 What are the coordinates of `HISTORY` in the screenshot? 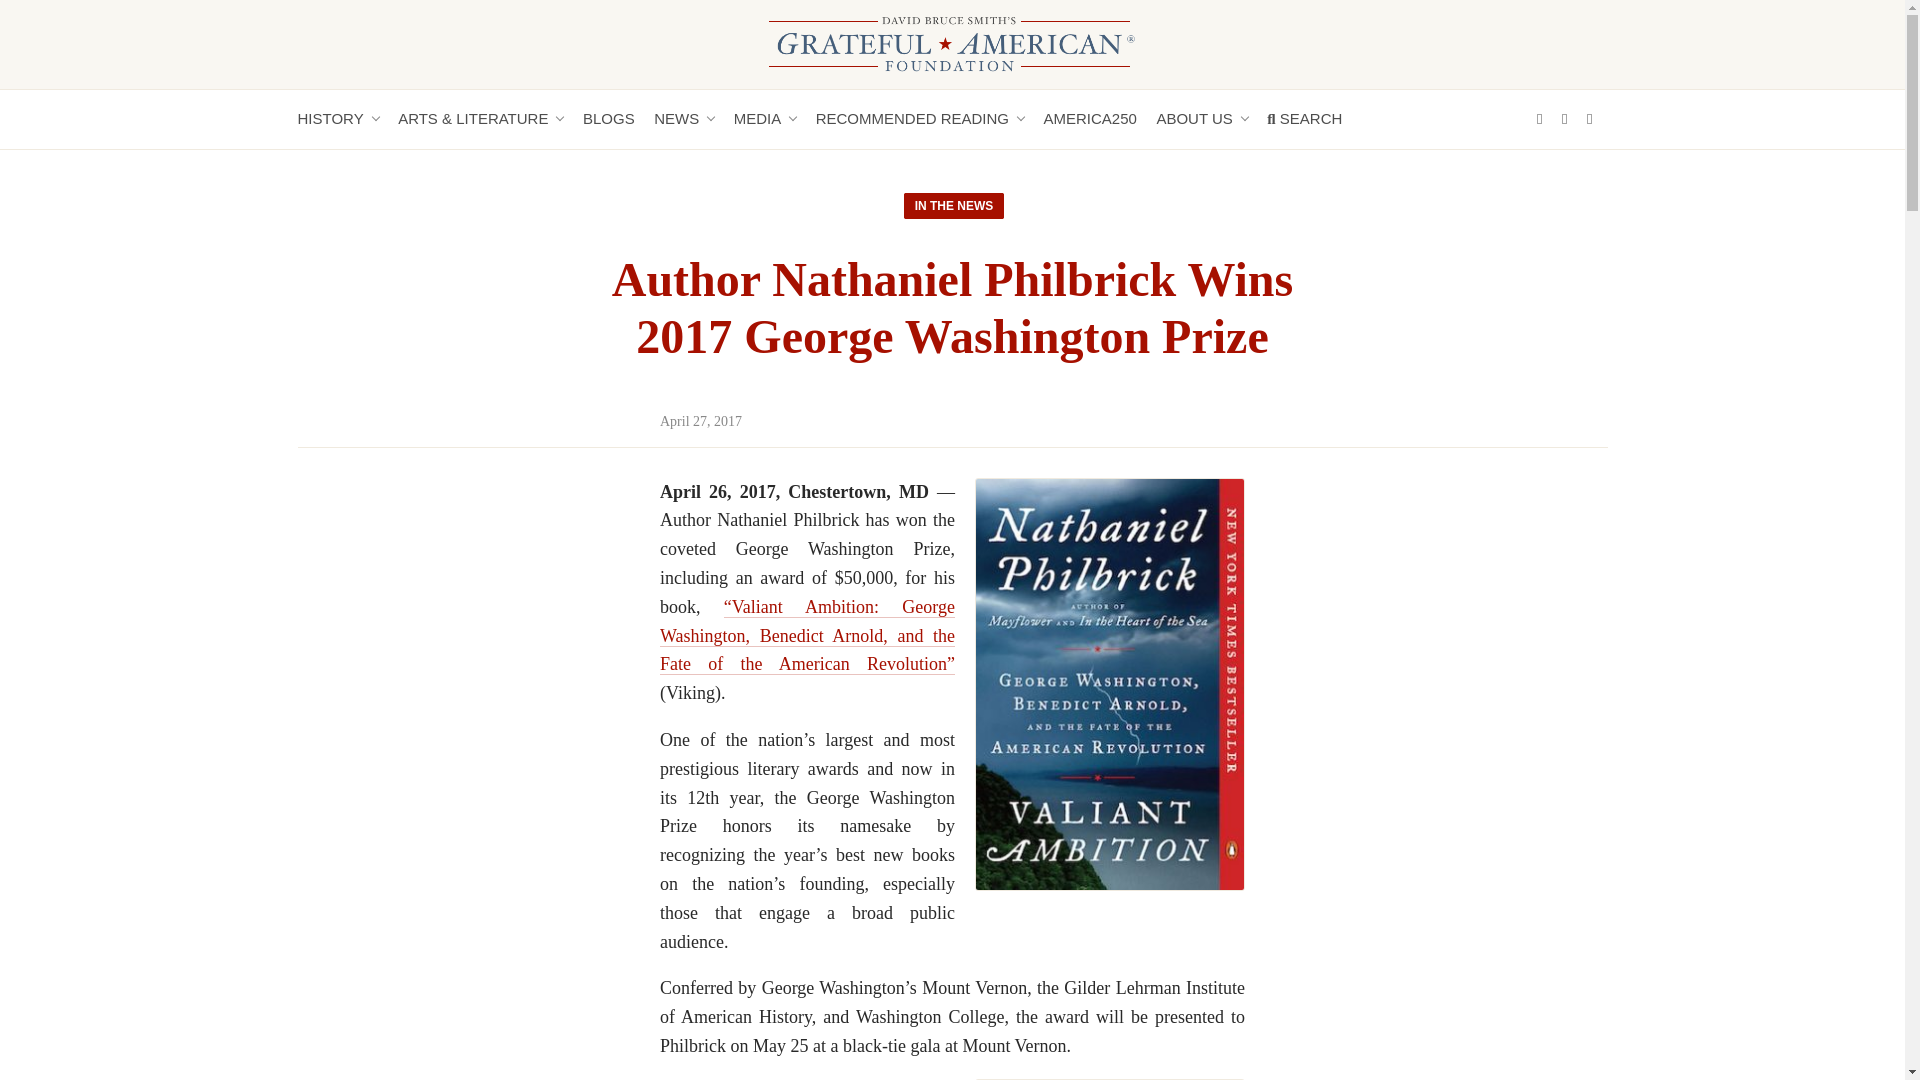 It's located at (338, 119).